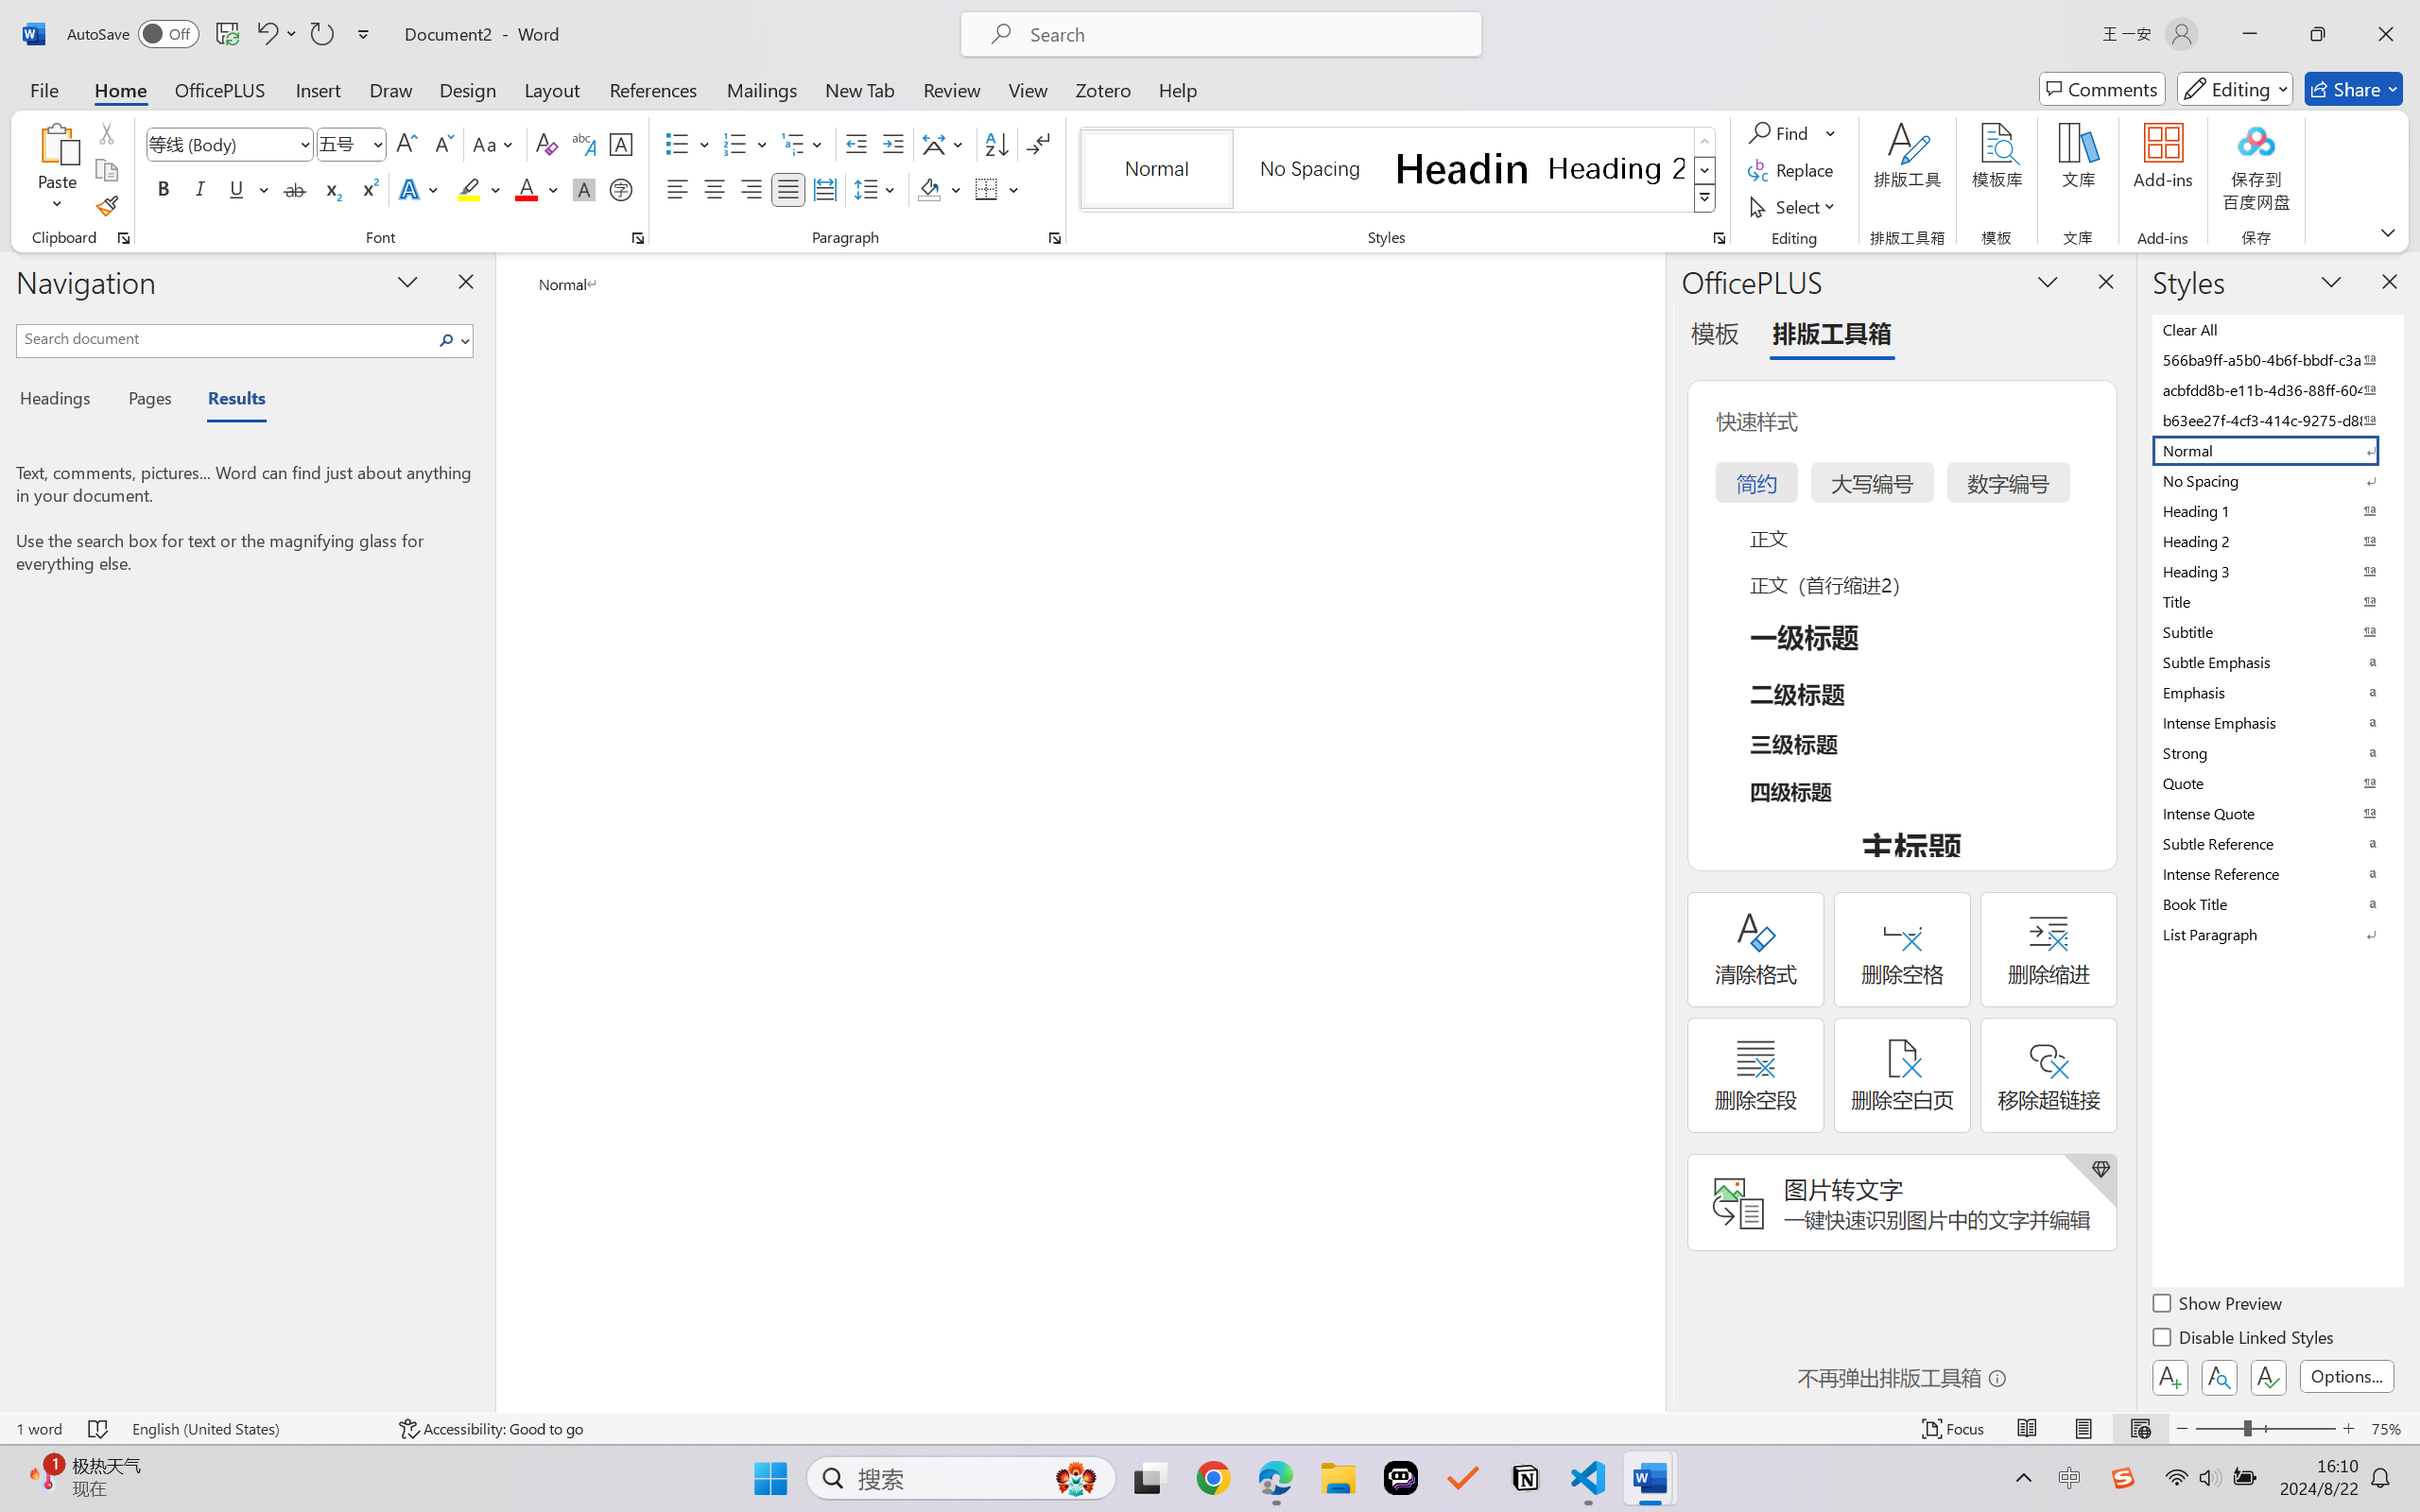  Describe the element at coordinates (164, 189) in the screenshot. I see `Bold` at that location.